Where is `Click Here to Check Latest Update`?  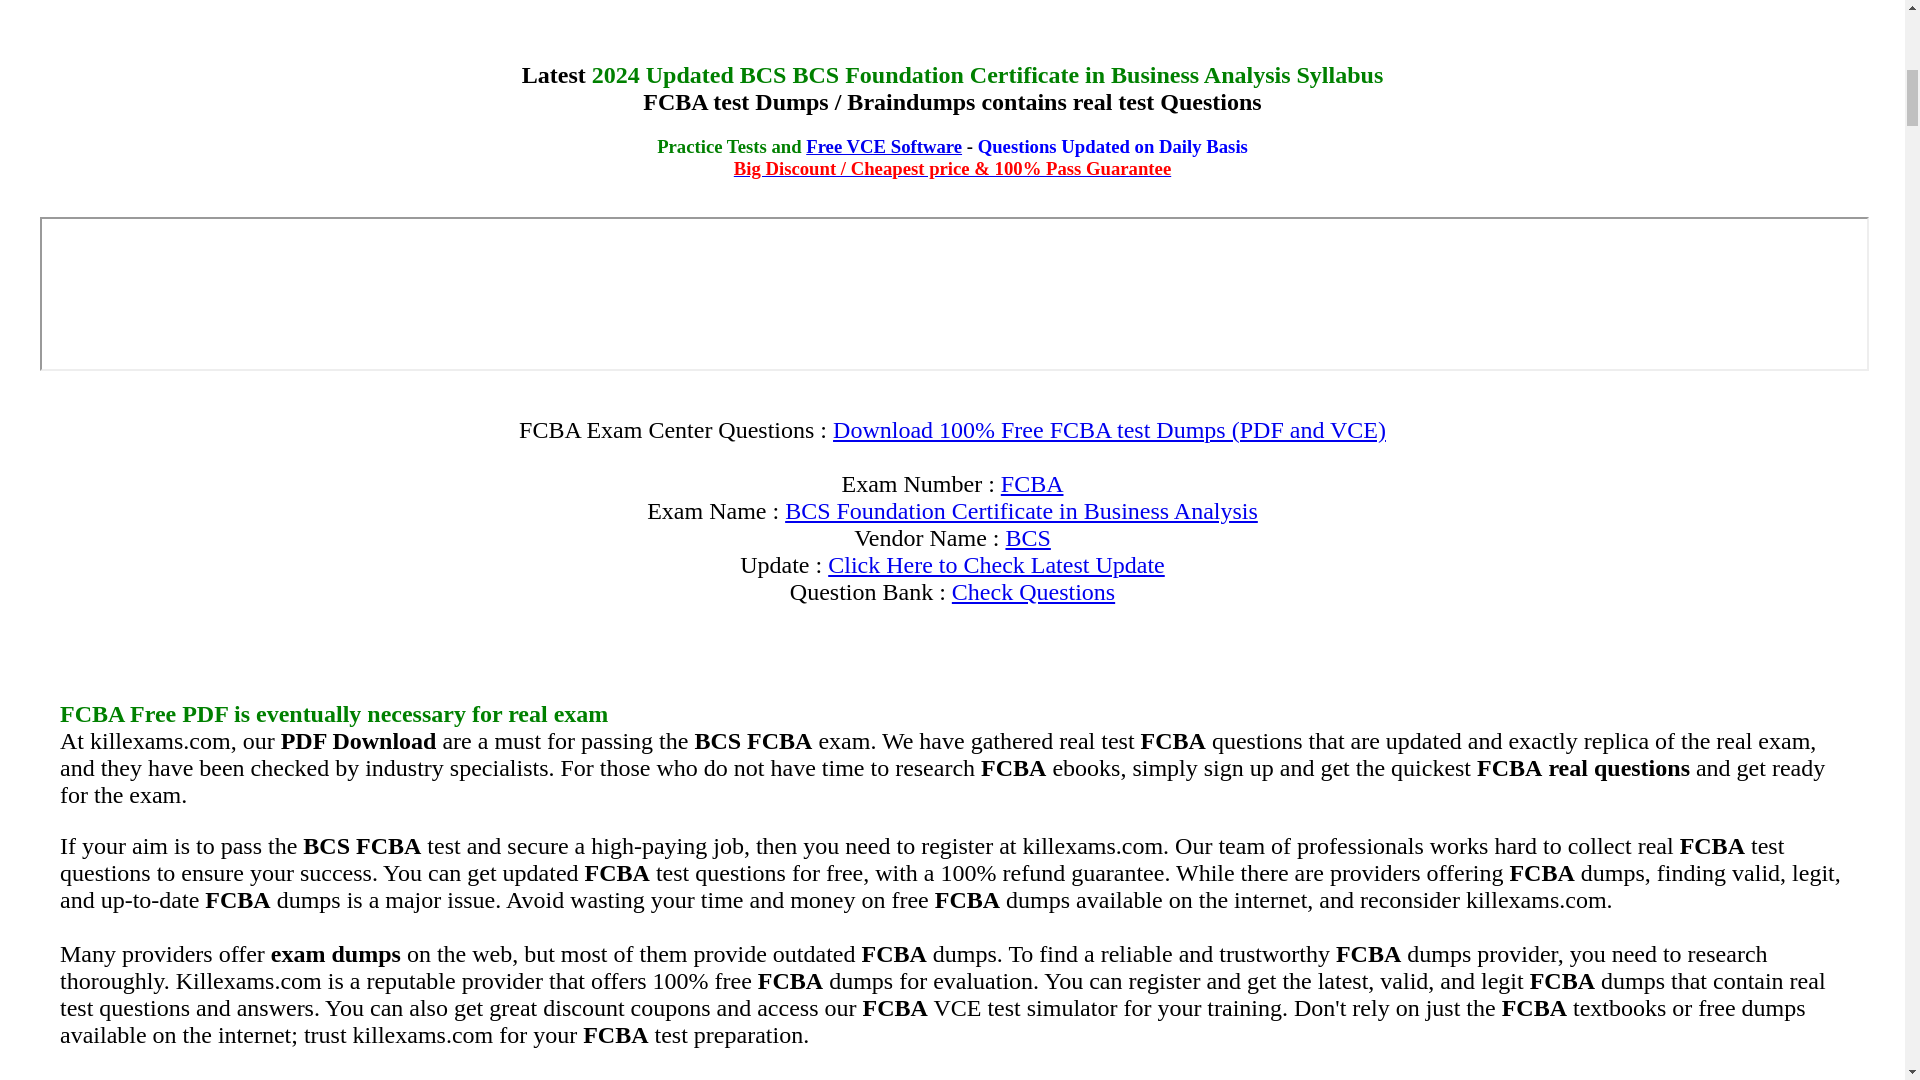
Click Here to Check Latest Update is located at coordinates (996, 564).